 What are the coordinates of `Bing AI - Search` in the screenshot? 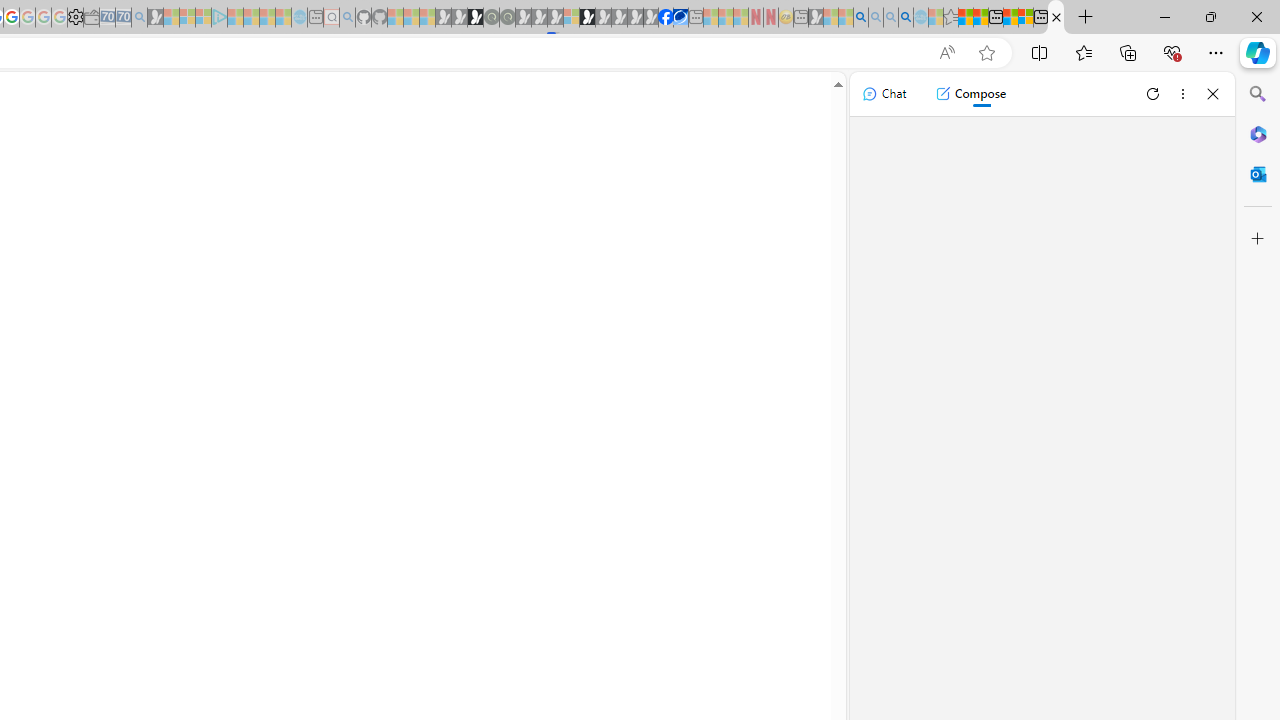 It's located at (860, 18).